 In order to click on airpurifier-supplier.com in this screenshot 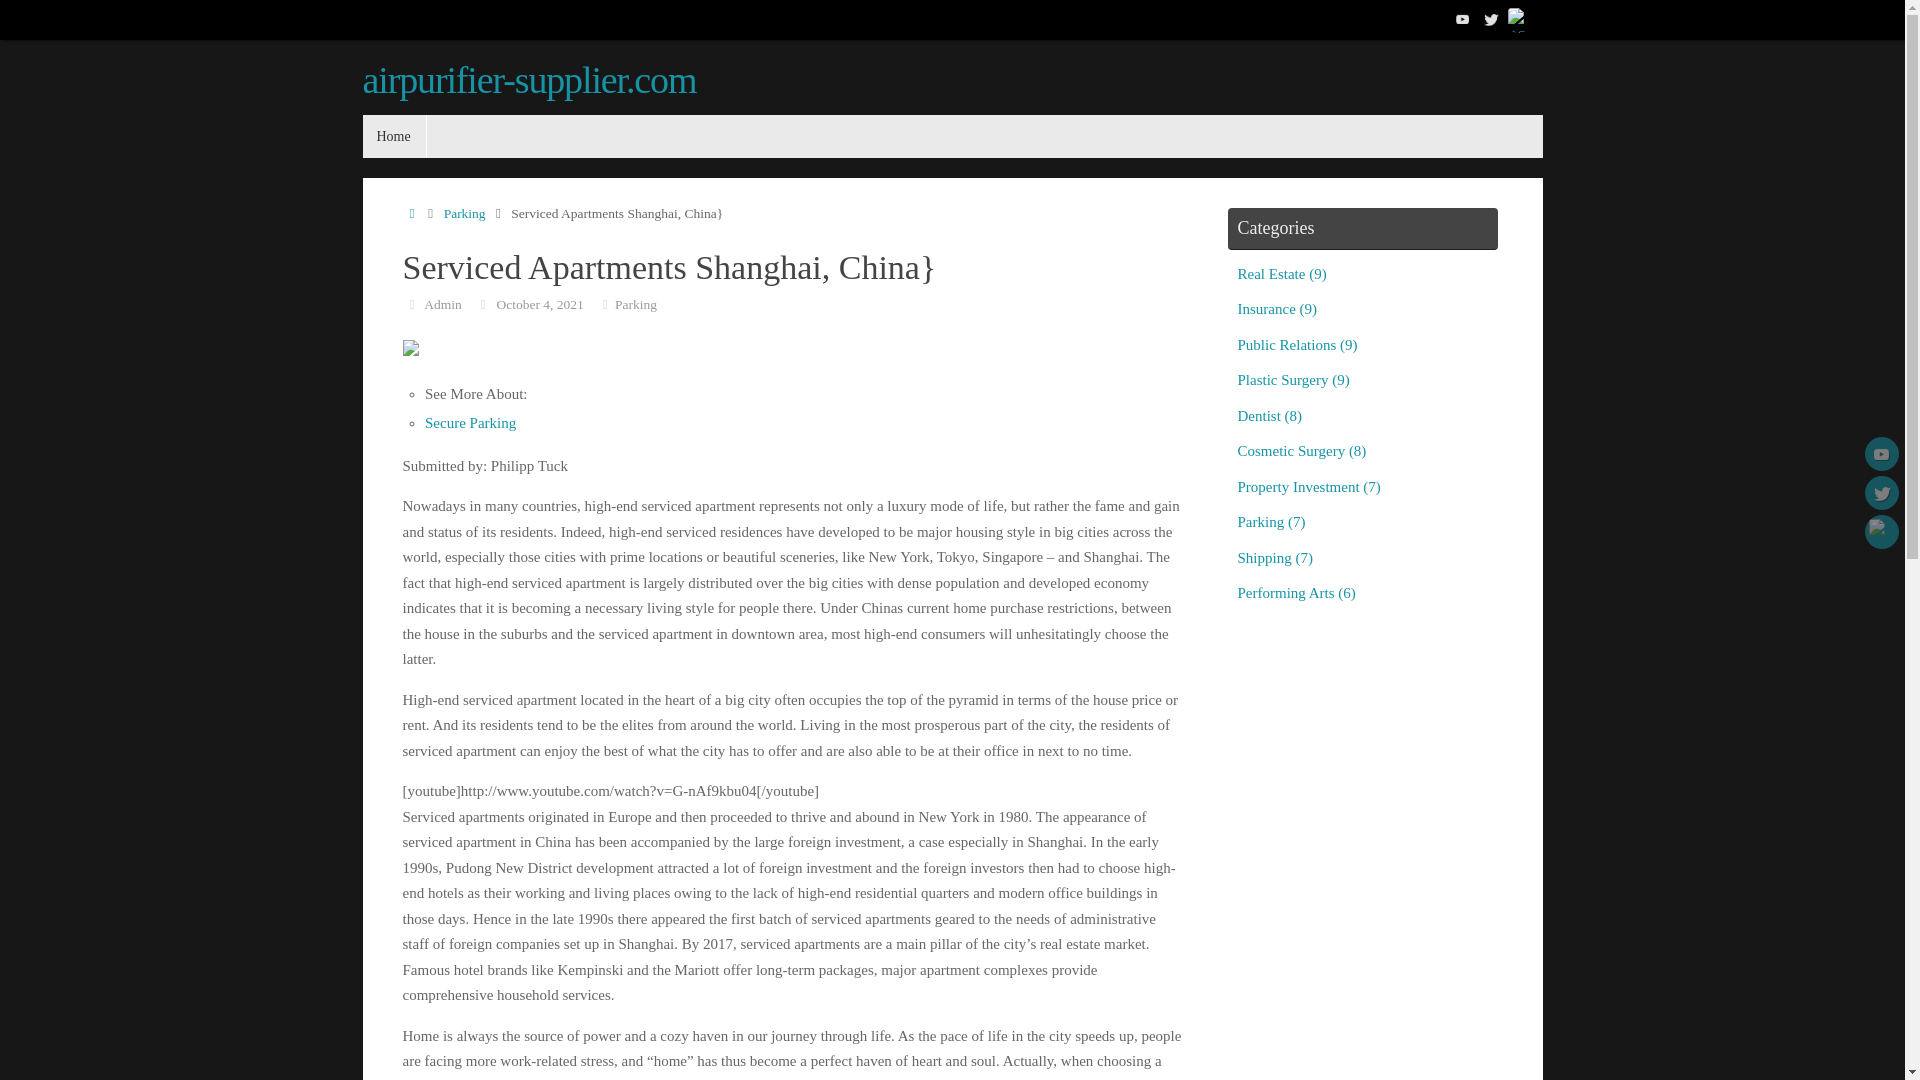, I will do `click(528, 80)`.